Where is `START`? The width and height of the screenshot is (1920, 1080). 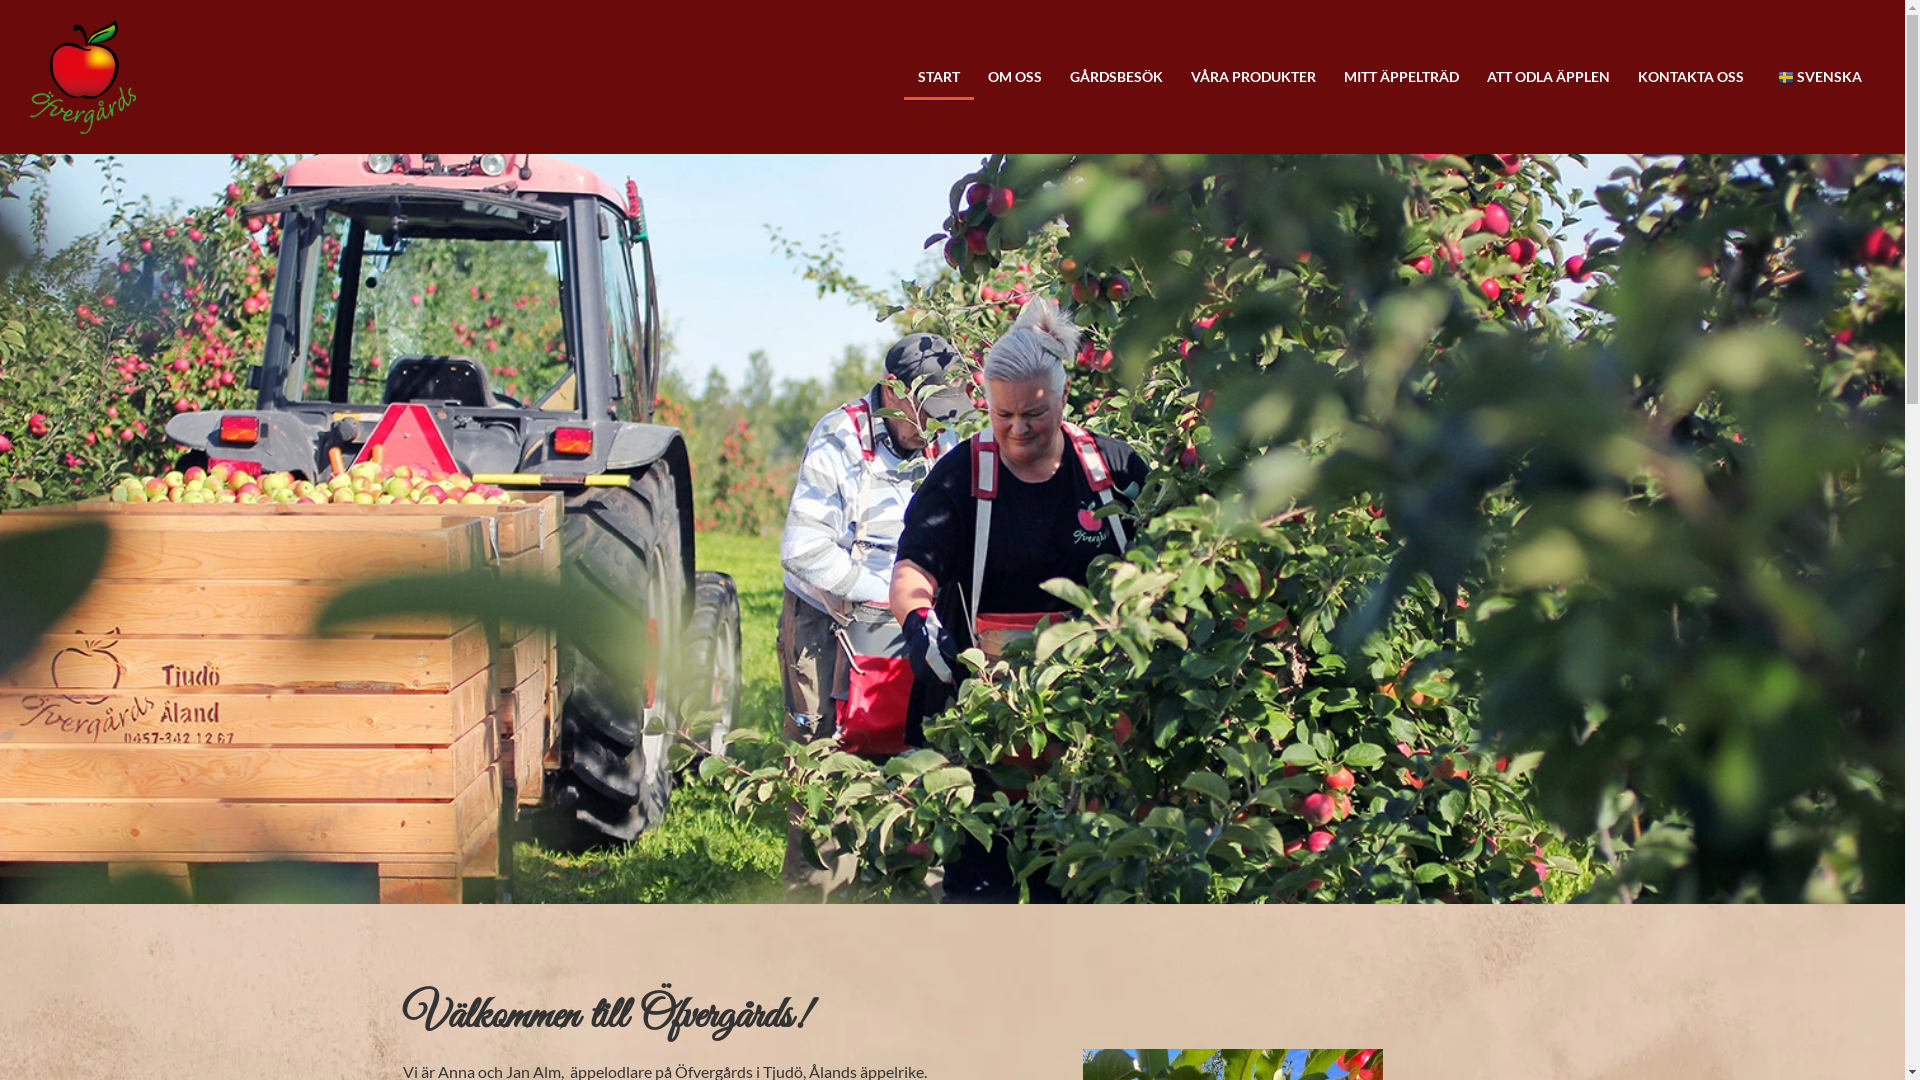 START is located at coordinates (939, 77).